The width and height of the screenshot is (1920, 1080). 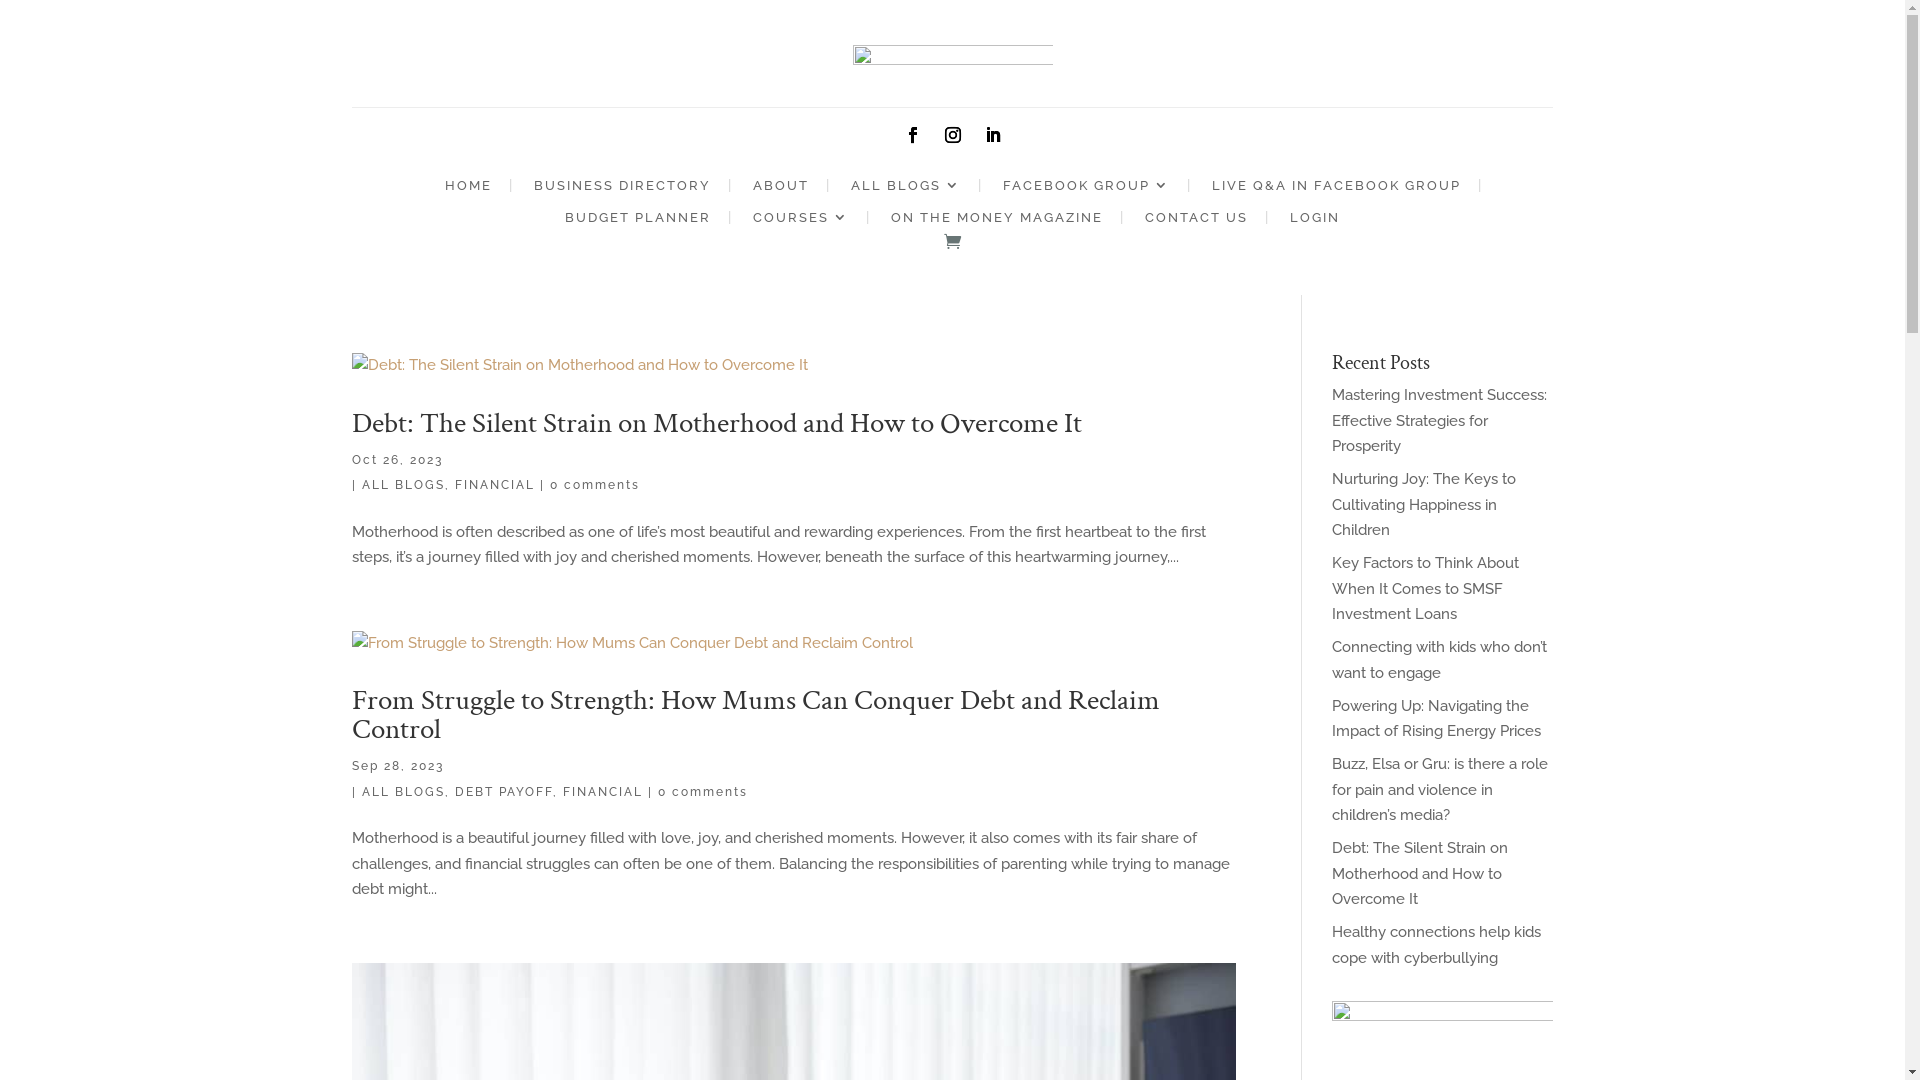 I want to click on FINANCIAL, so click(x=495, y=485).